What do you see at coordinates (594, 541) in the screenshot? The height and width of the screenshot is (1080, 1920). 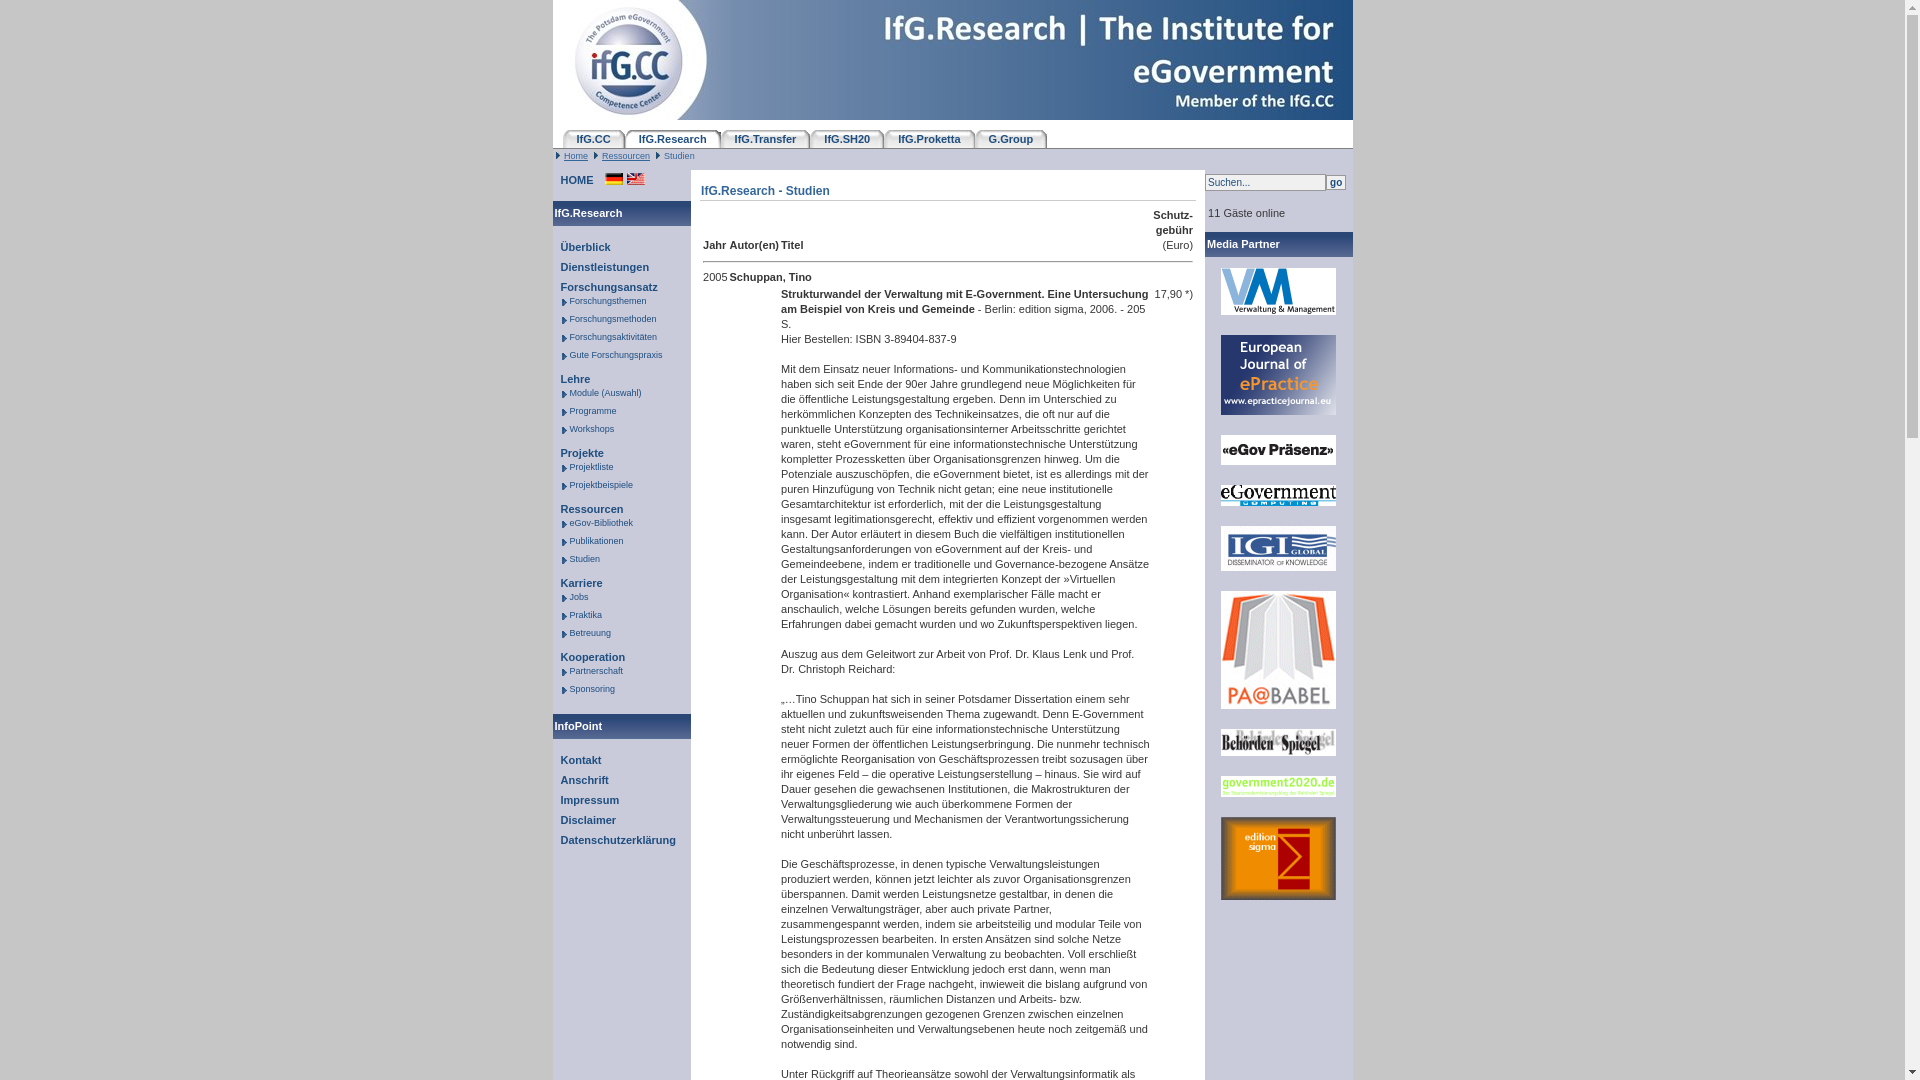 I see `Publikationen` at bounding box center [594, 541].